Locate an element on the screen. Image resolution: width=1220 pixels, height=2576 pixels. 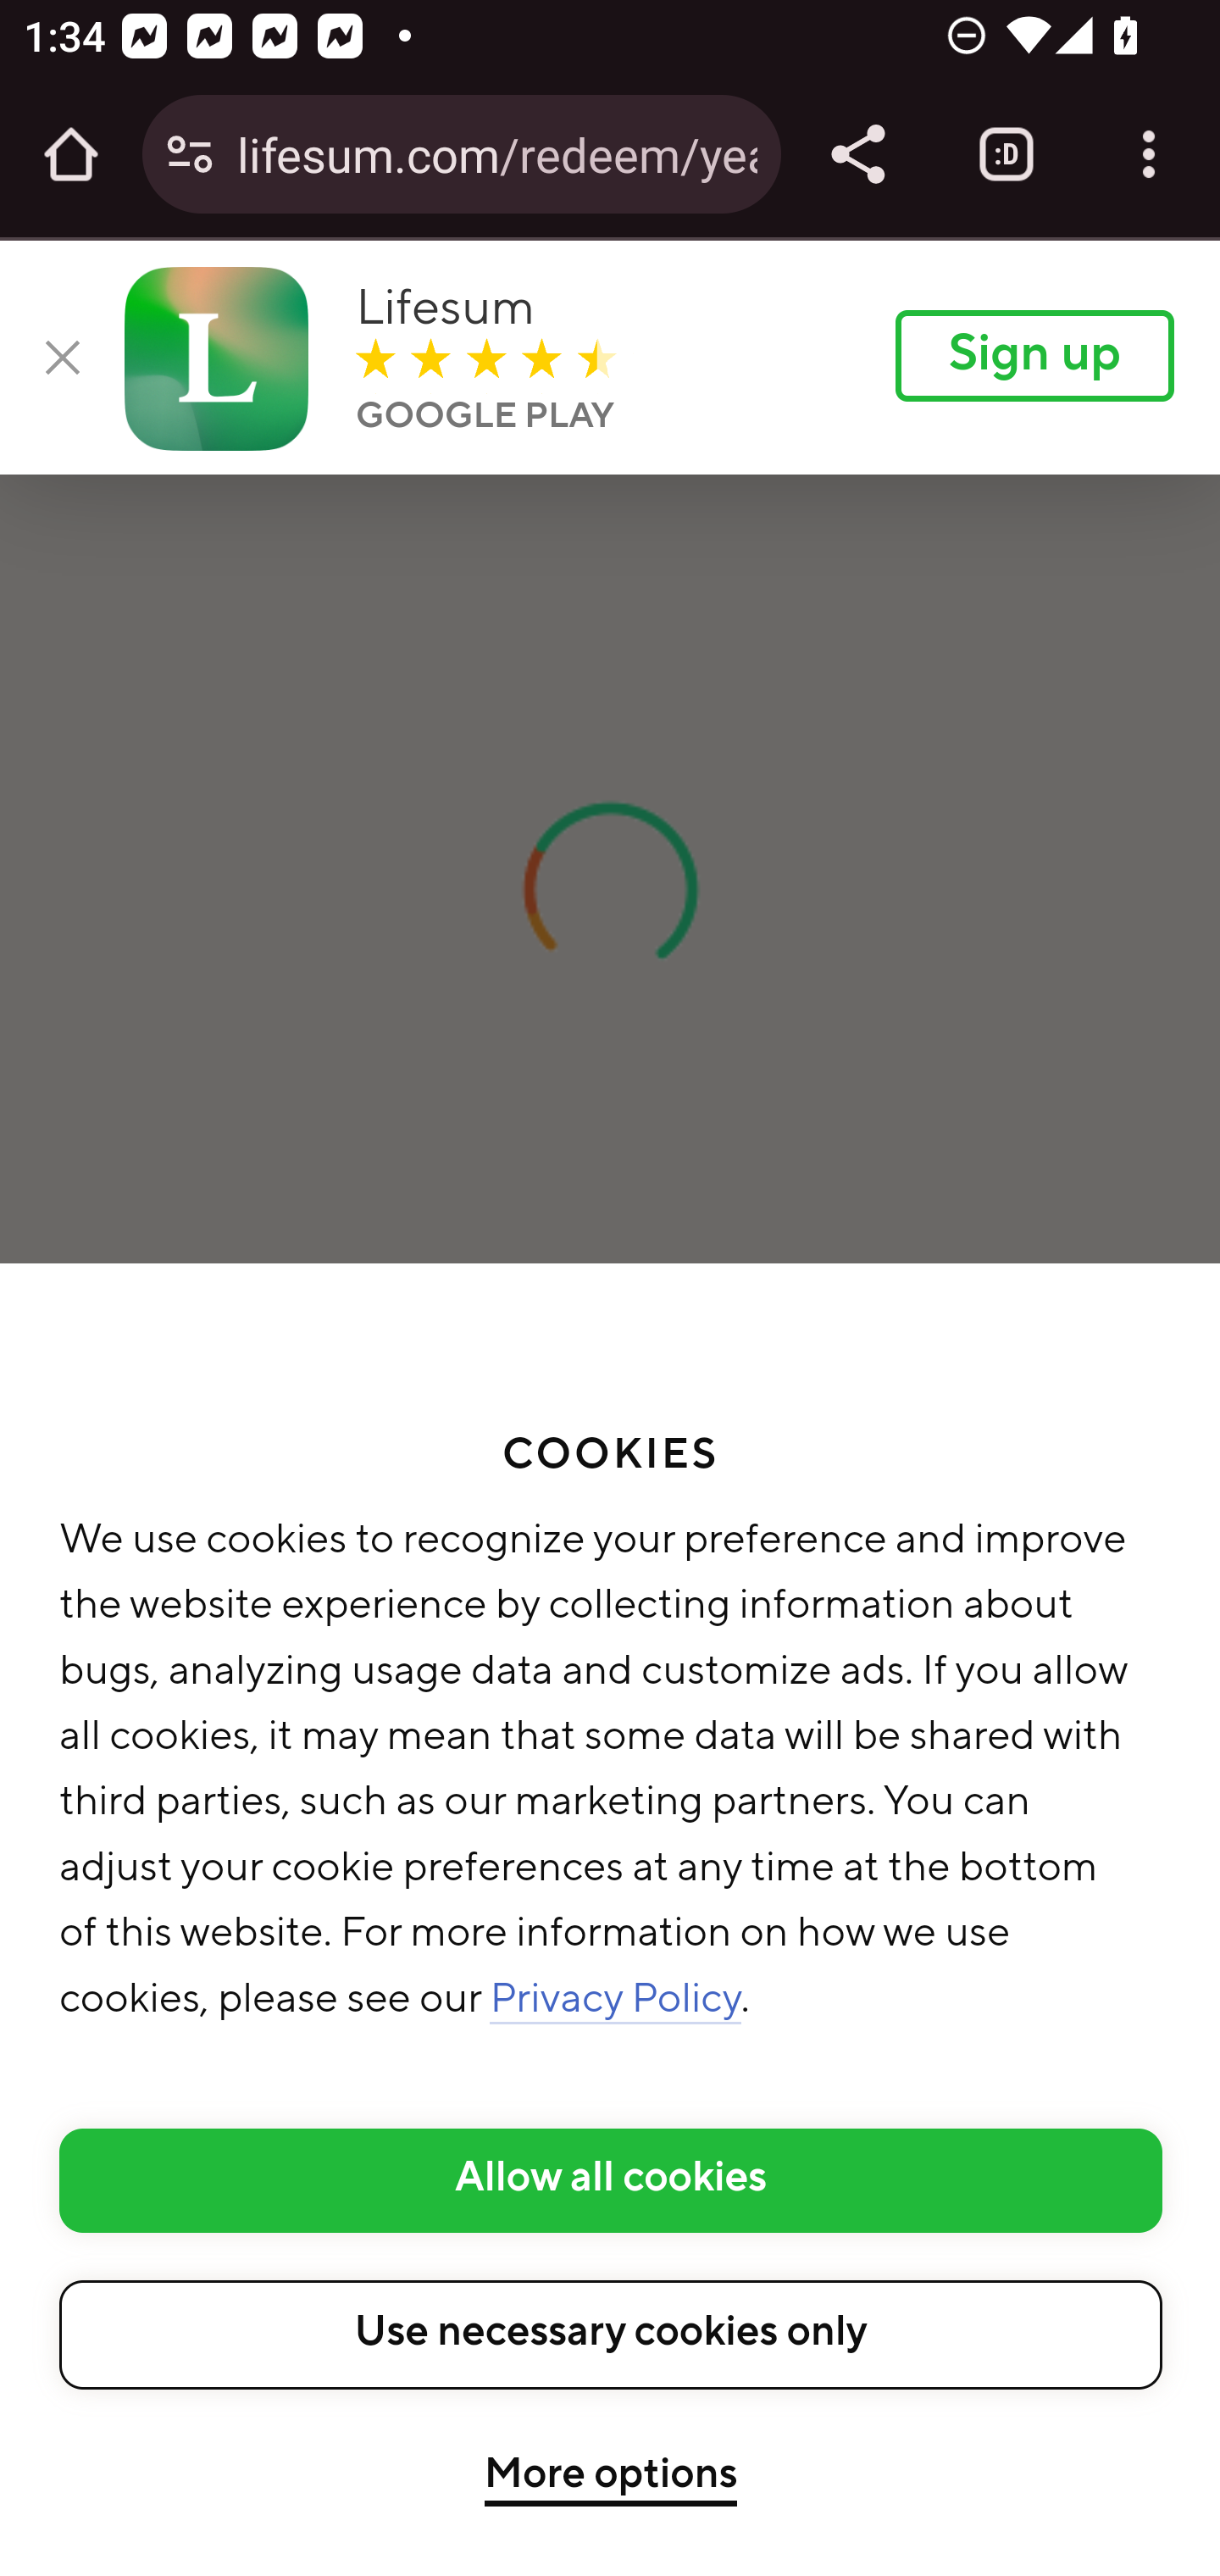
Privacy Policy is located at coordinates (617, 2001).